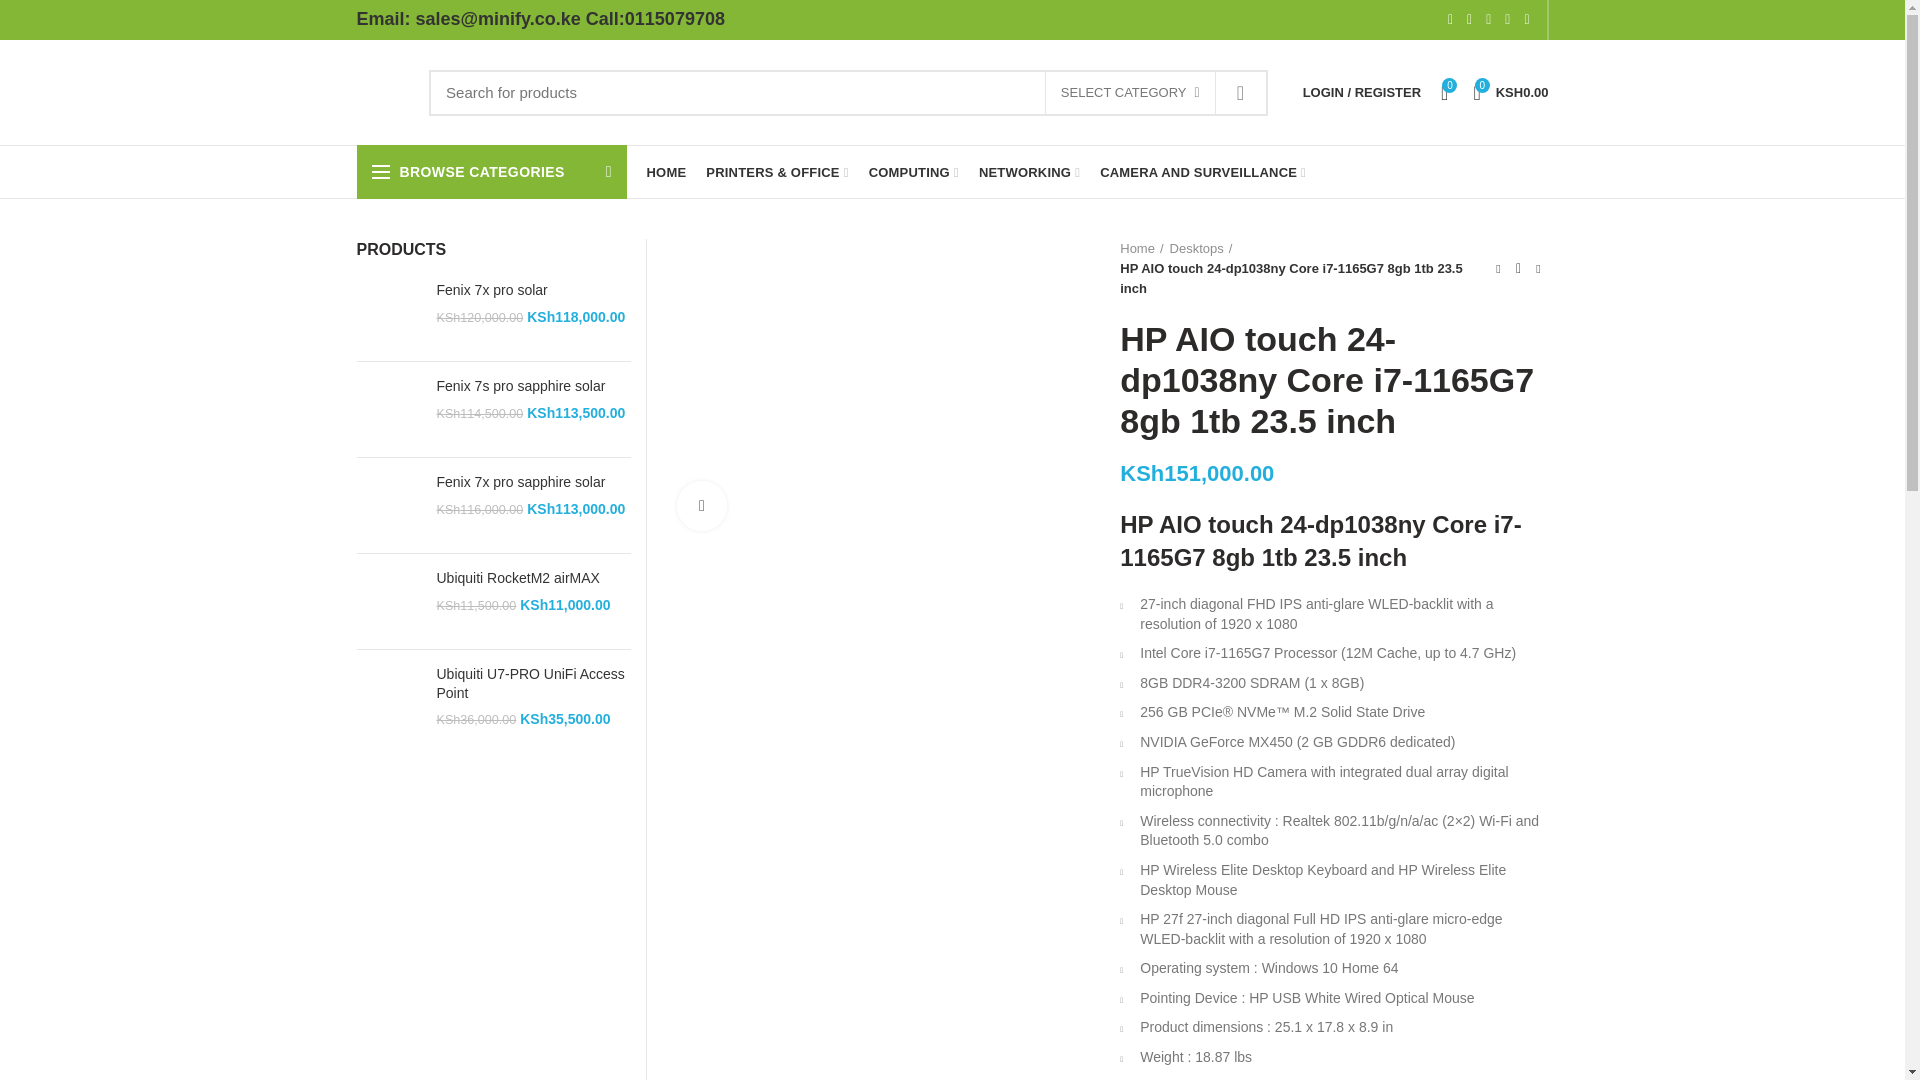 This screenshot has width=1920, height=1080. Describe the element at coordinates (388, 601) in the screenshot. I see `Ubiquiti RocketM2 airMAX` at that location.